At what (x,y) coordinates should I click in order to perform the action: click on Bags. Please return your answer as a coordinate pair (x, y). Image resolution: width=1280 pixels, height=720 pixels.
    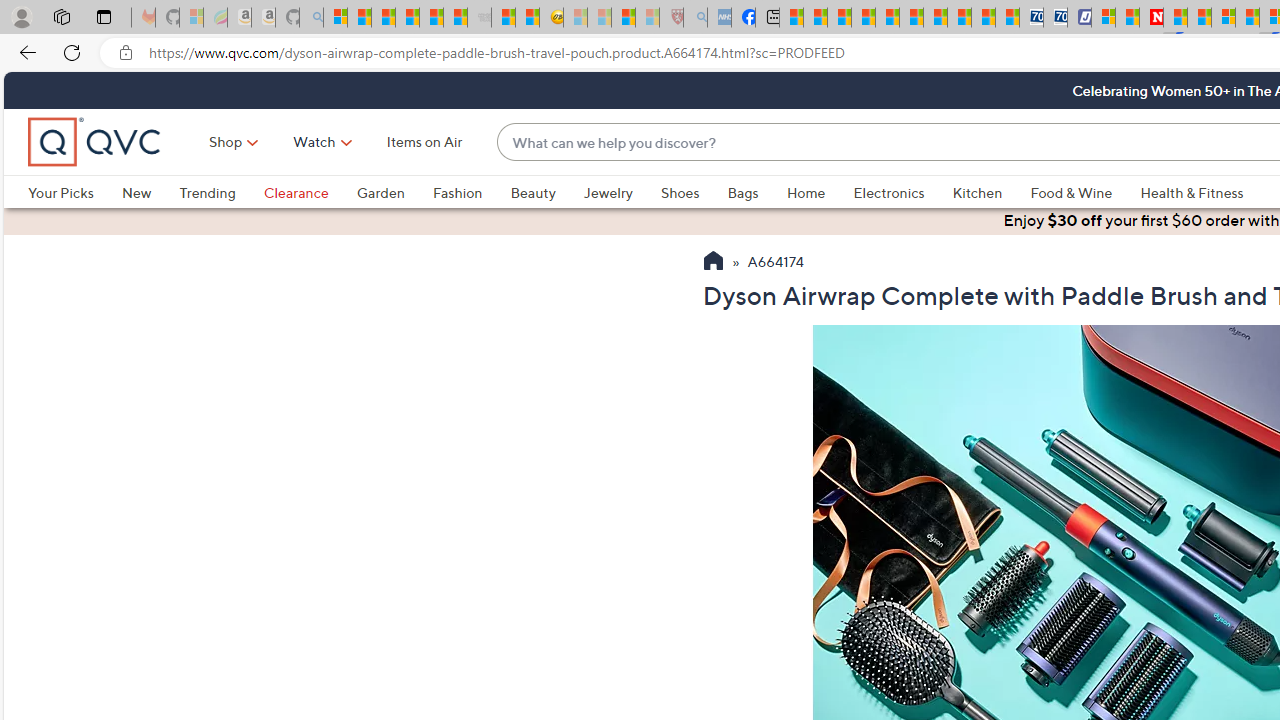
    Looking at the image, I should click on (757, 192).